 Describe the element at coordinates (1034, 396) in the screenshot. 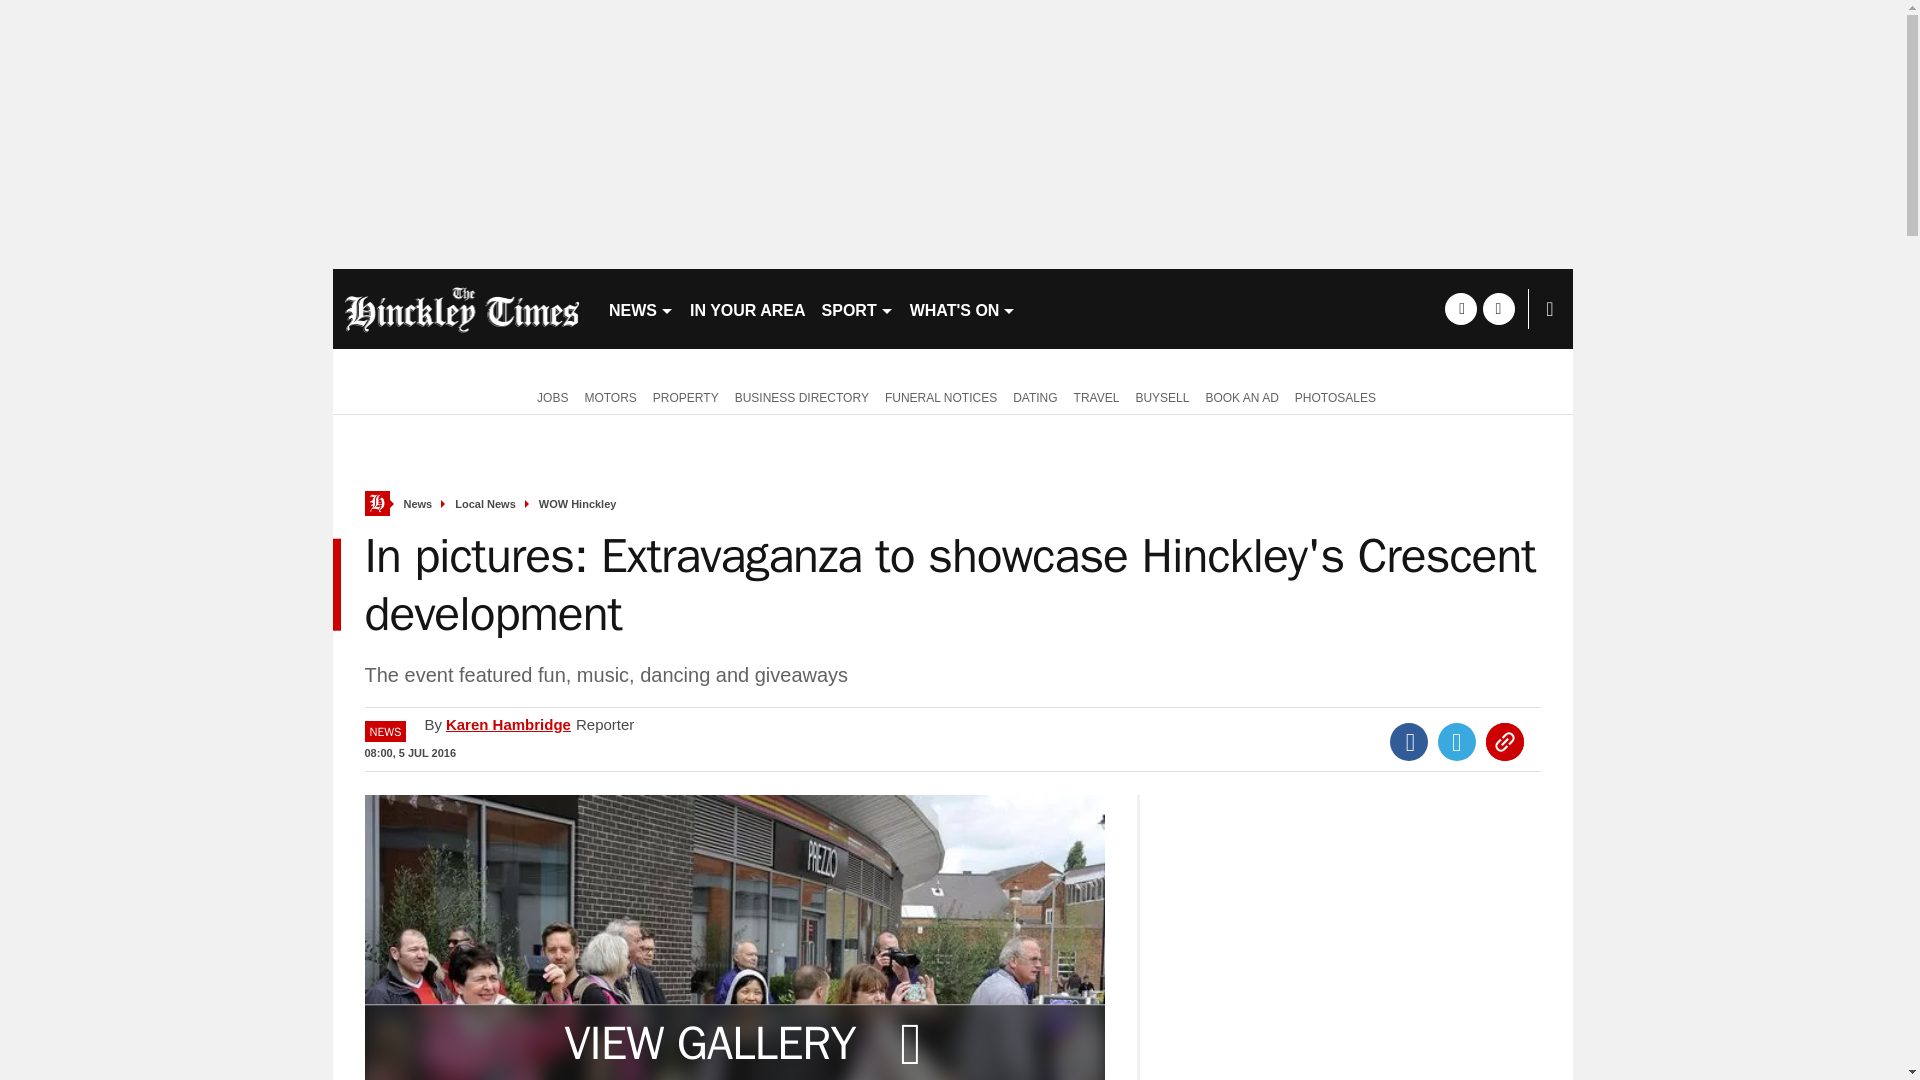

I see `DATING` at that location.